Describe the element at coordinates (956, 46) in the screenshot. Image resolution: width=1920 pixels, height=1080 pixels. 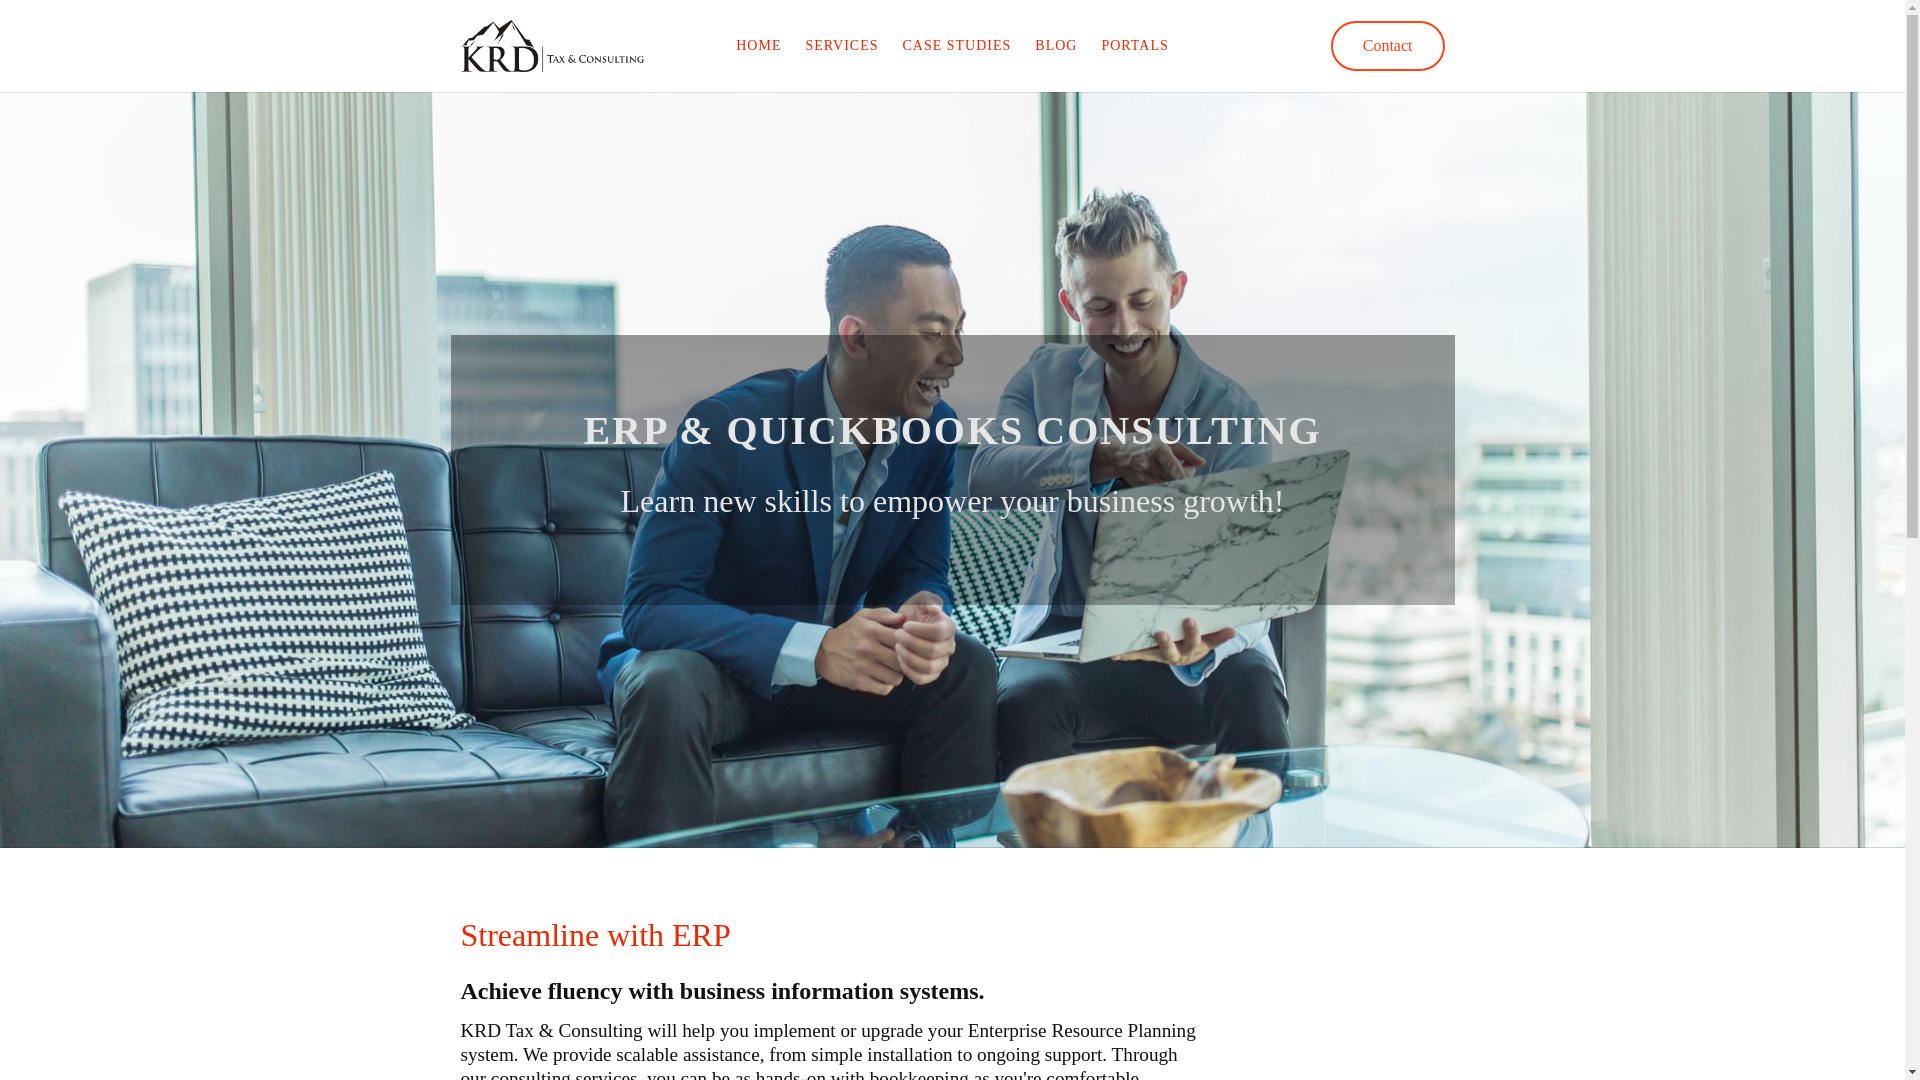
I see `CASE STUDIES` at that location.